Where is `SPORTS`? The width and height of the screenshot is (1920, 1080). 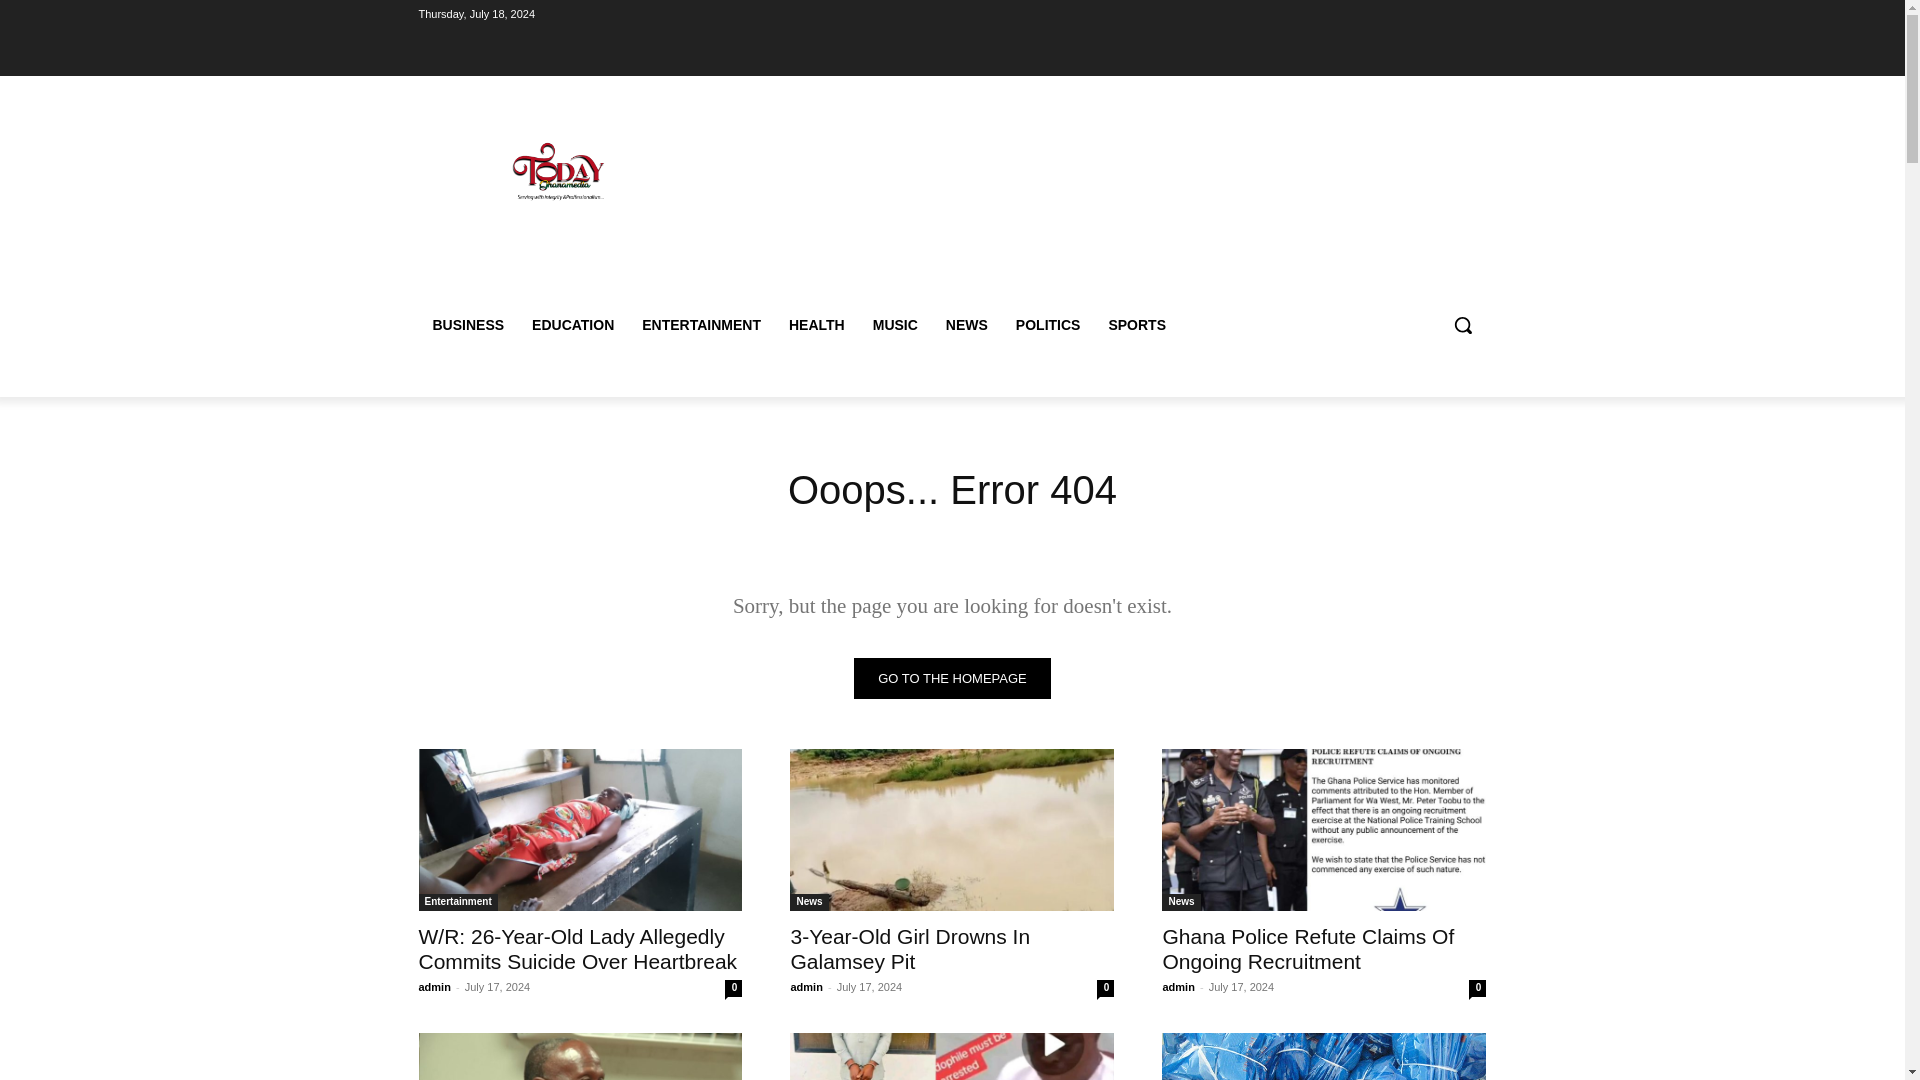
SPORTS is located at coordinates (1137, 324).